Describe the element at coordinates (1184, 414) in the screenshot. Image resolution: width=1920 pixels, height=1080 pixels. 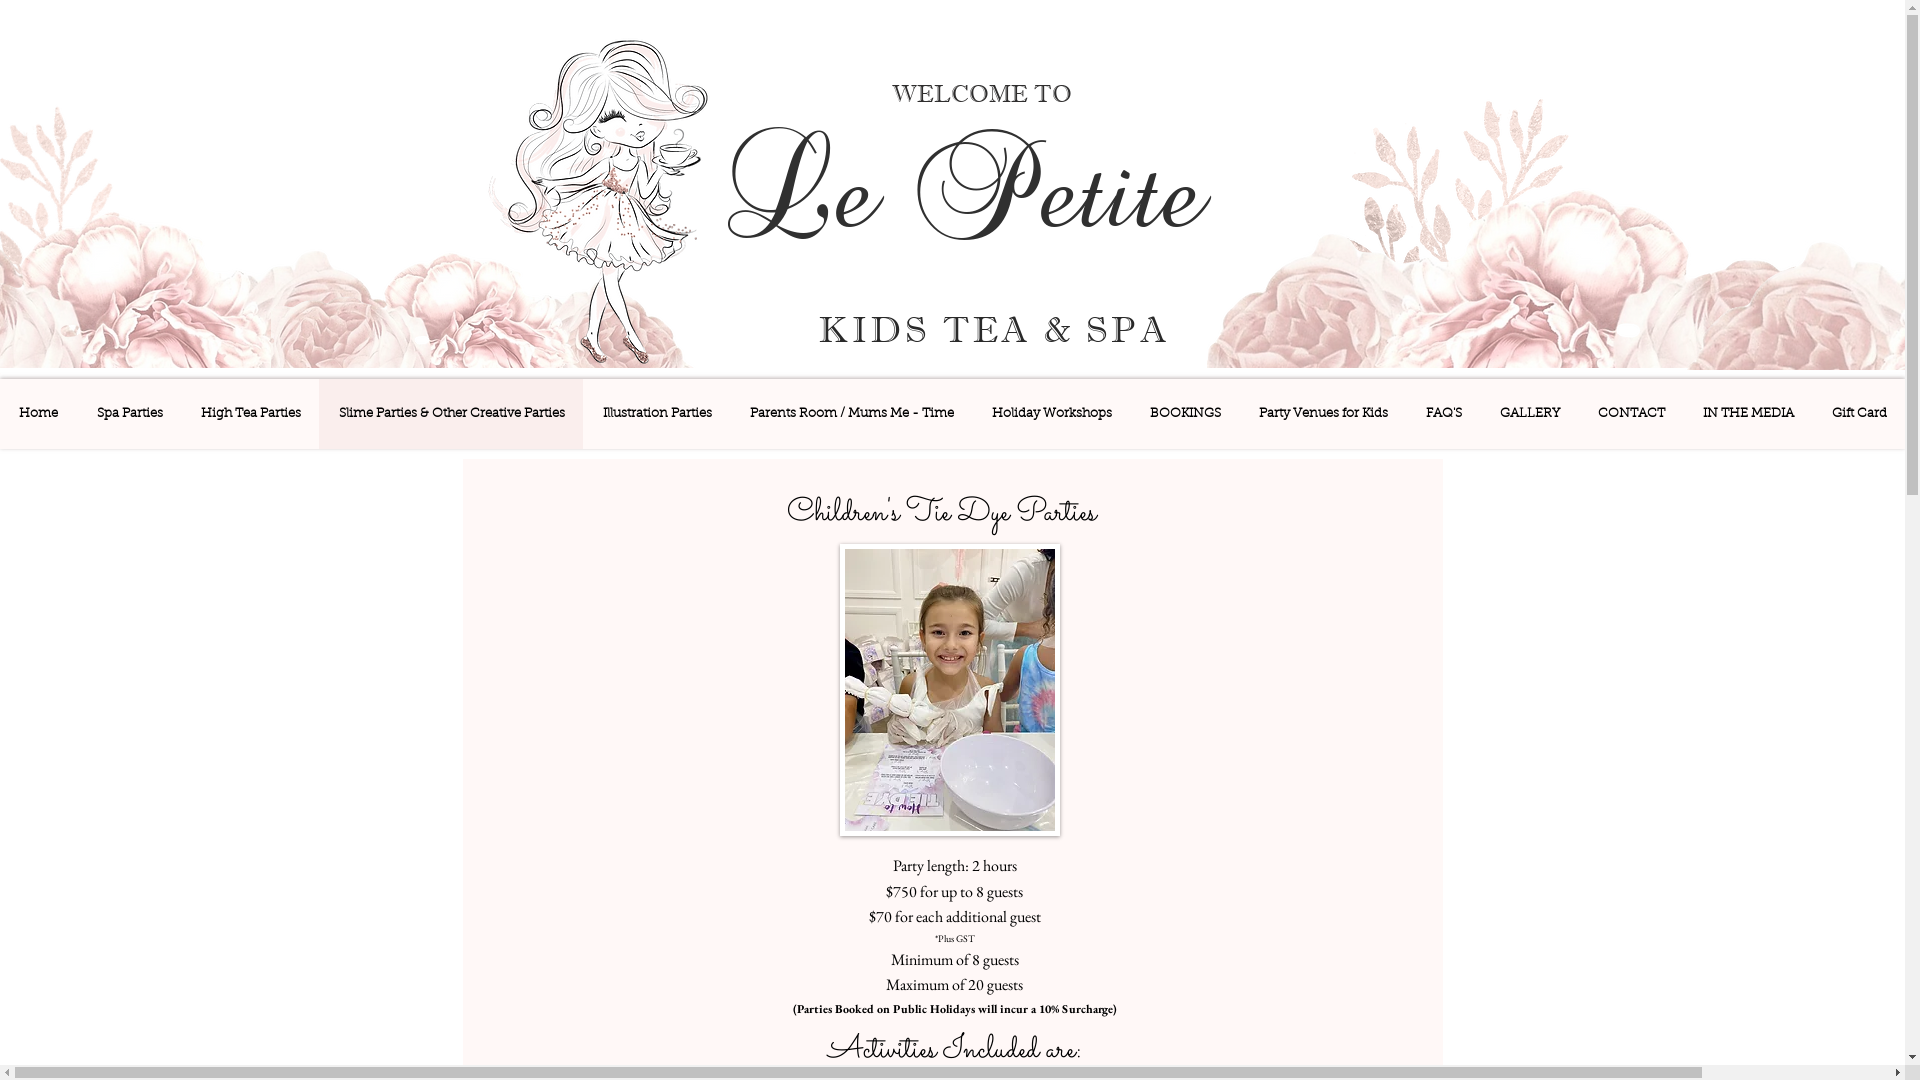
I see `BOOKINGS` at that location.